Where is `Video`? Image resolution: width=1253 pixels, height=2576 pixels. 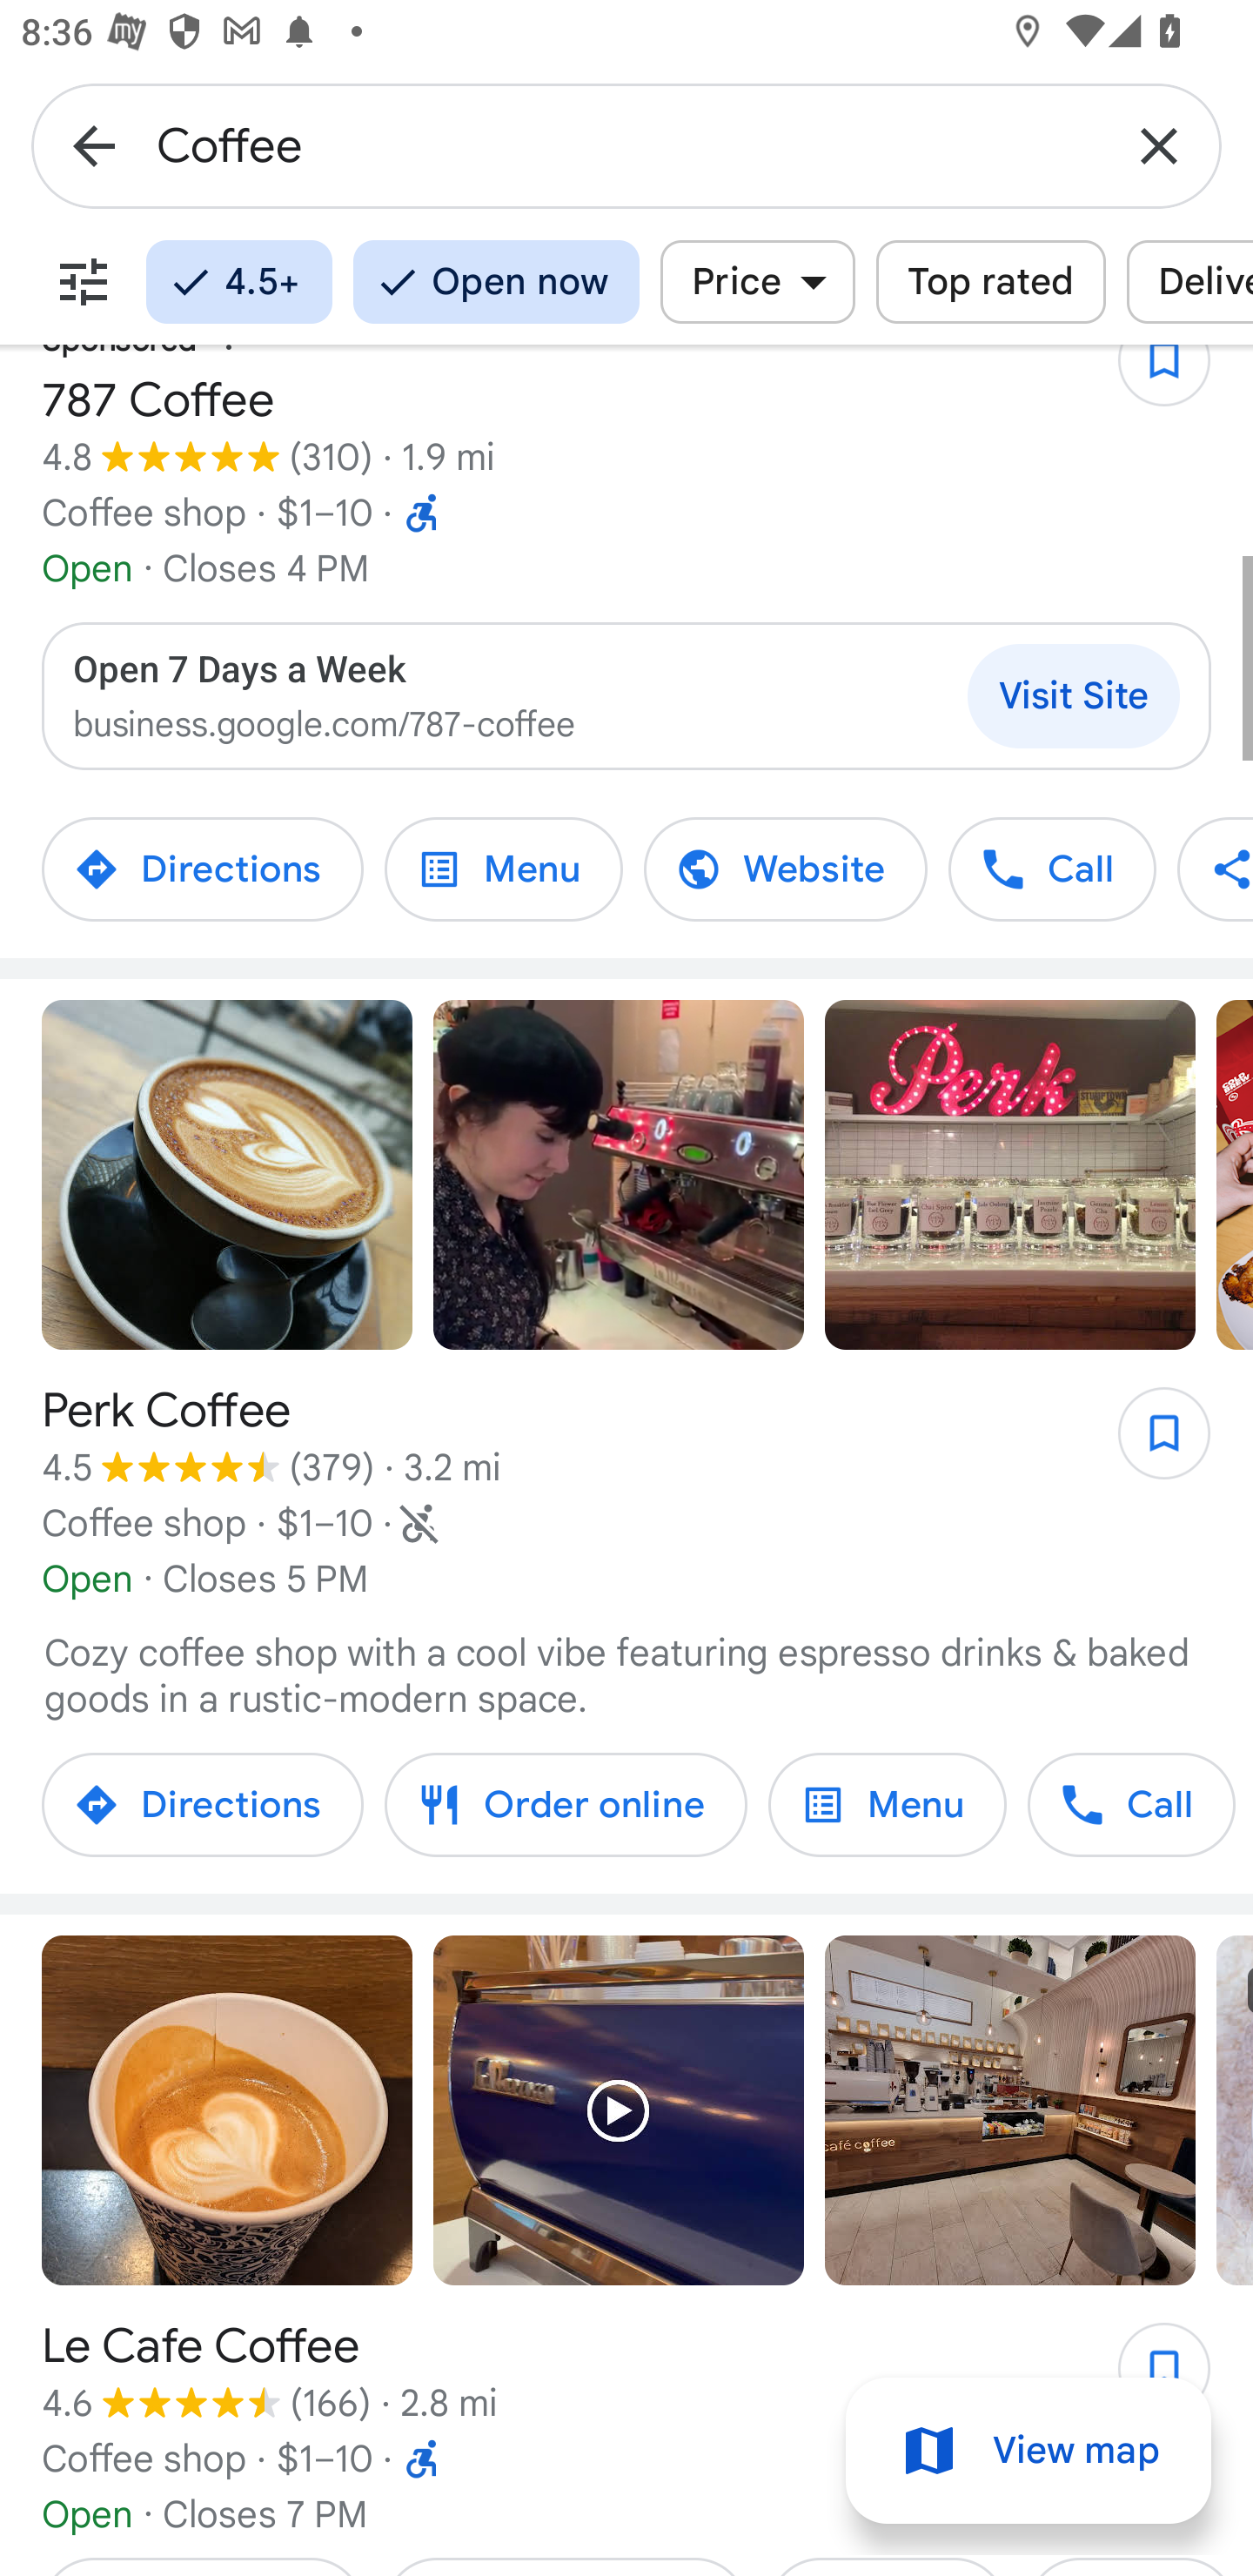 Video is located at coordinates (619, 1175).